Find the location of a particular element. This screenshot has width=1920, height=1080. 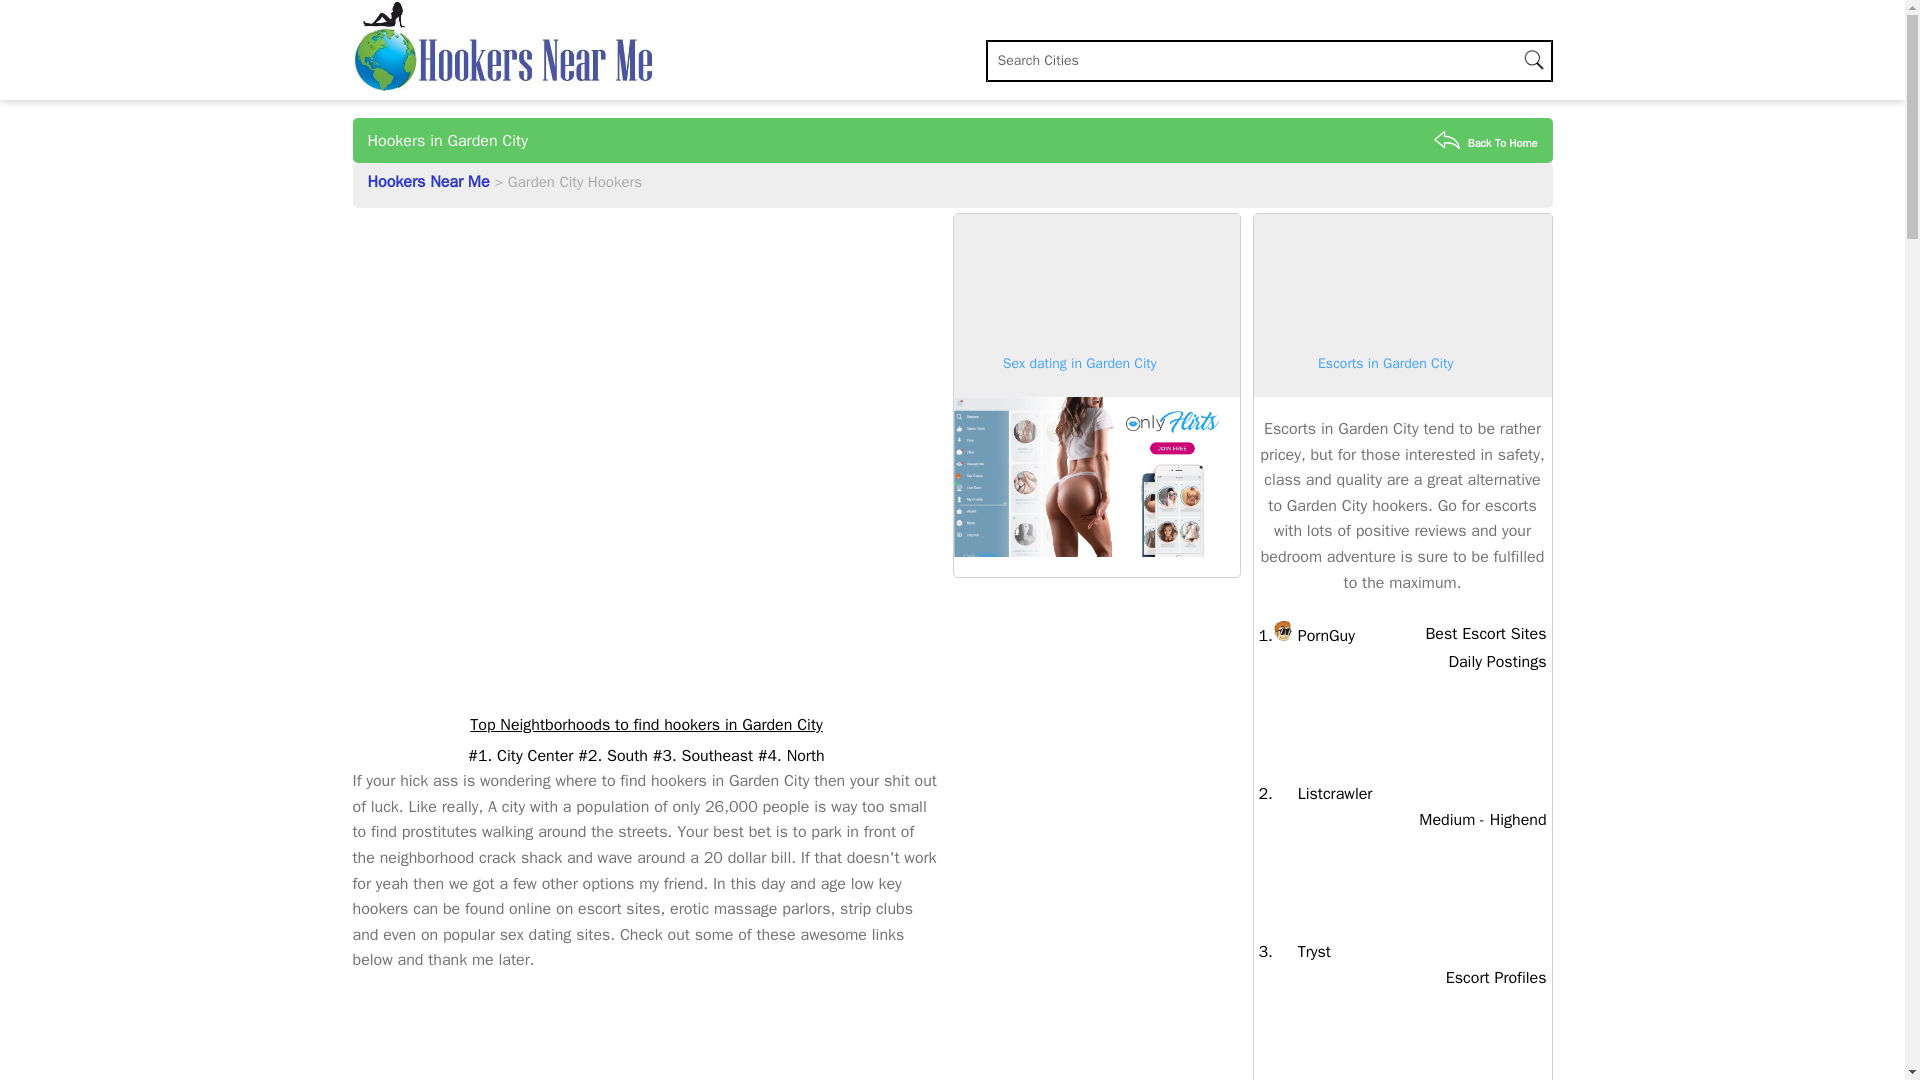

Hookers Near Me  is located at coordinates (432, 182).